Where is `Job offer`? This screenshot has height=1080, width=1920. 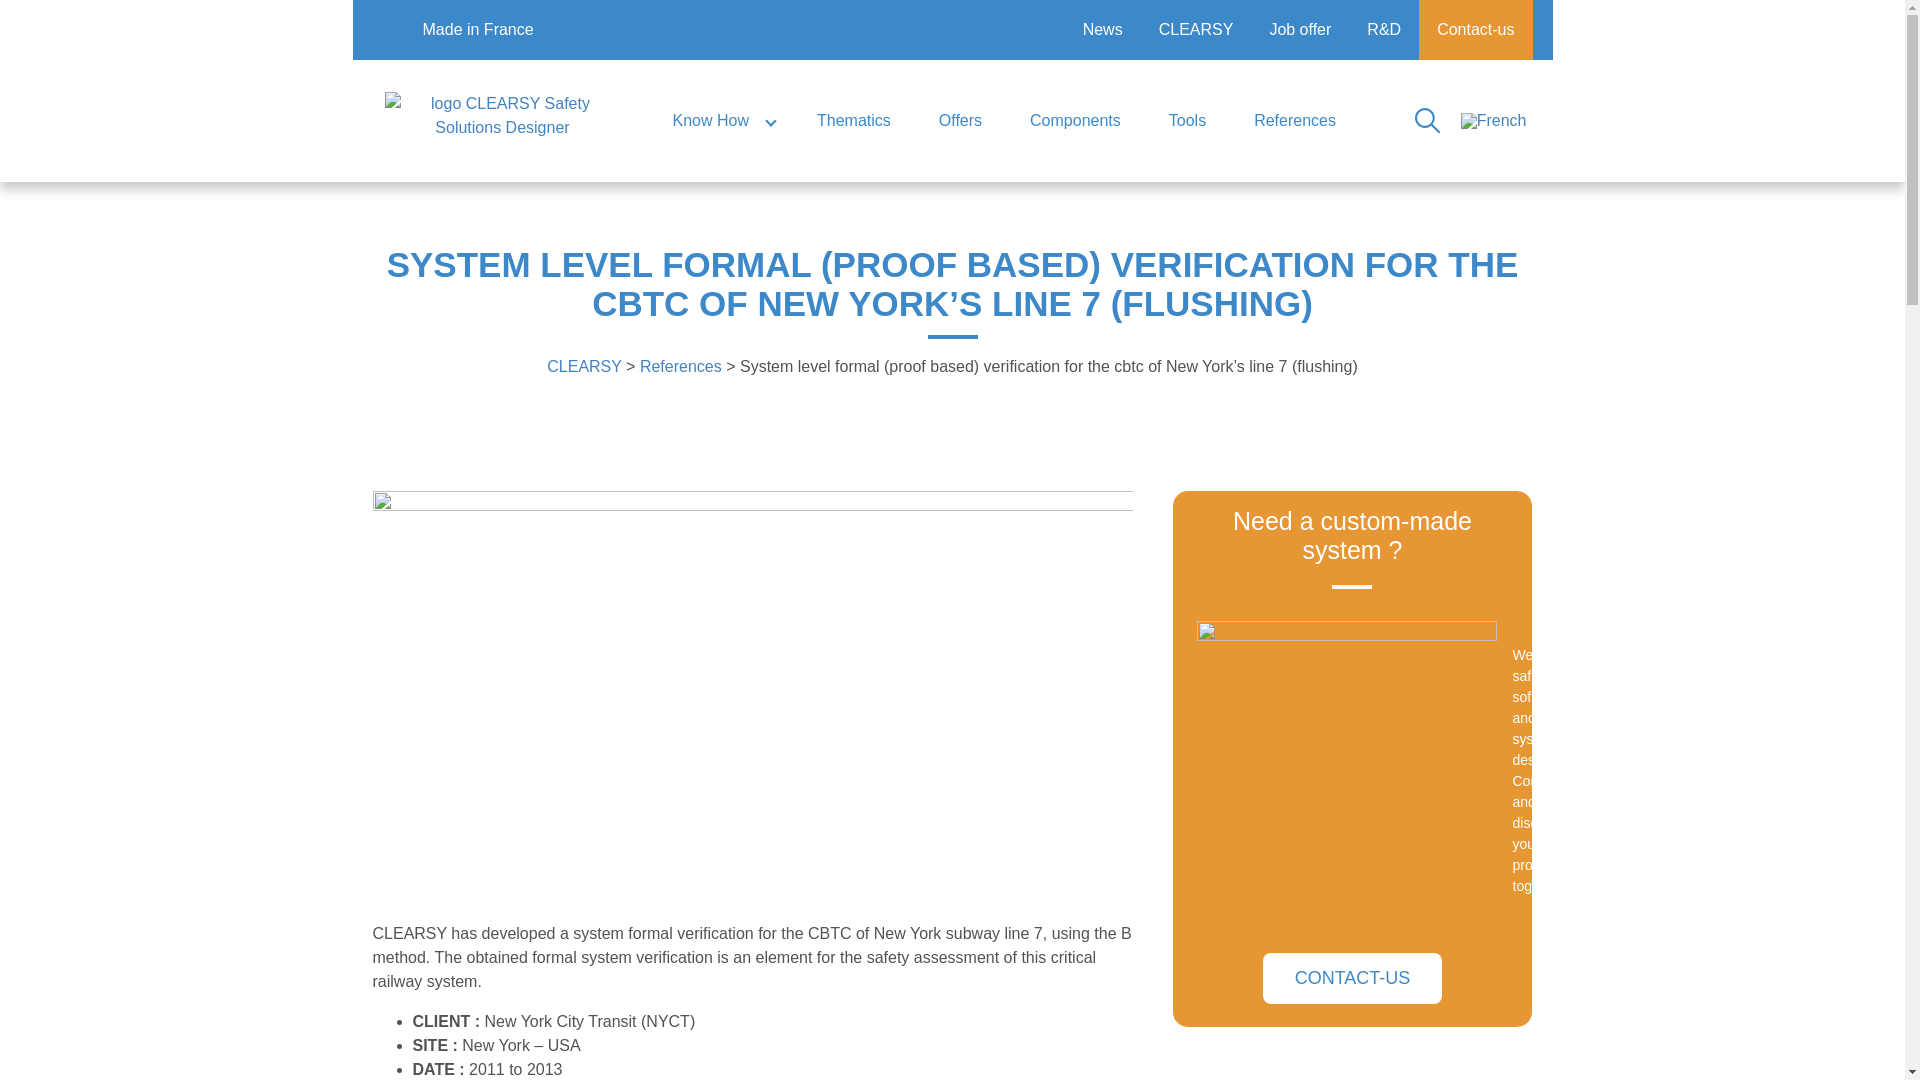 Job offer is located at coordinates (1300, 30).